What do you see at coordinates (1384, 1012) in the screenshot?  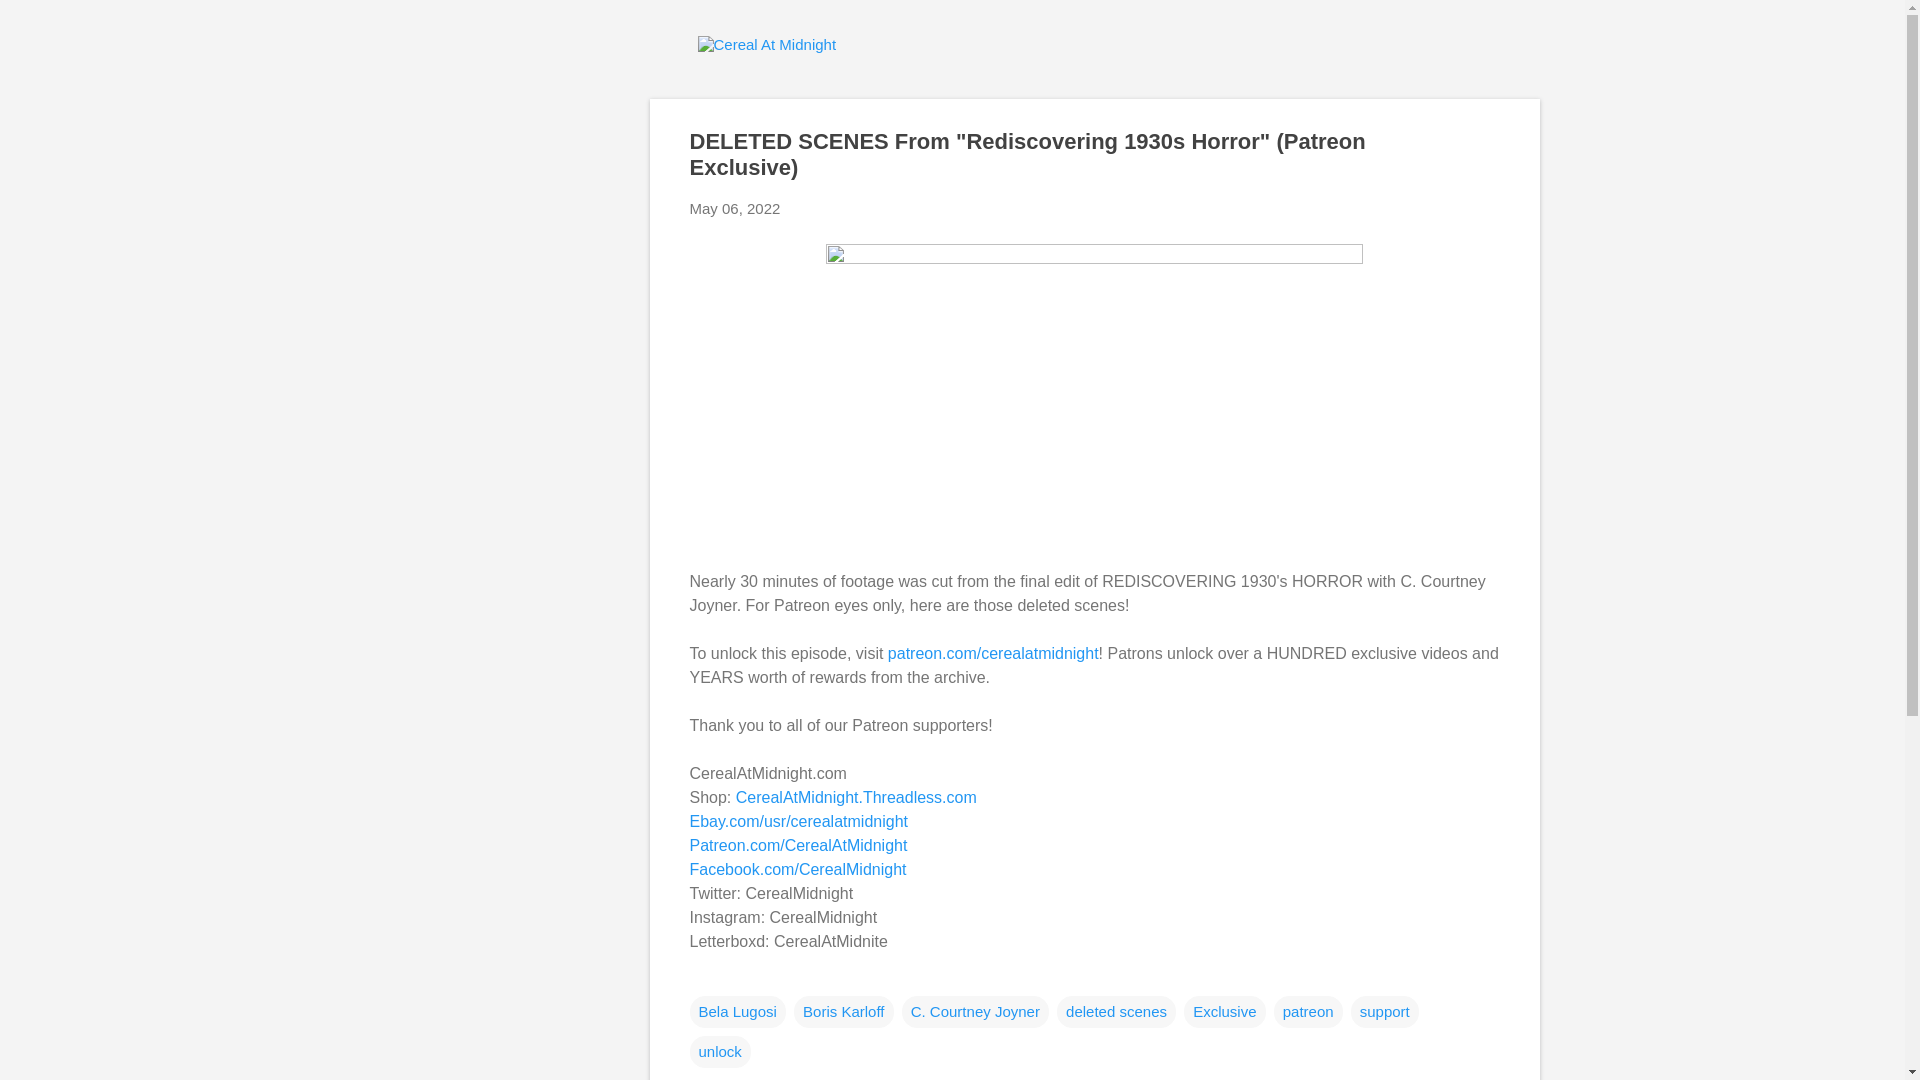 I see `support` at bounding box center [1384, 1012].